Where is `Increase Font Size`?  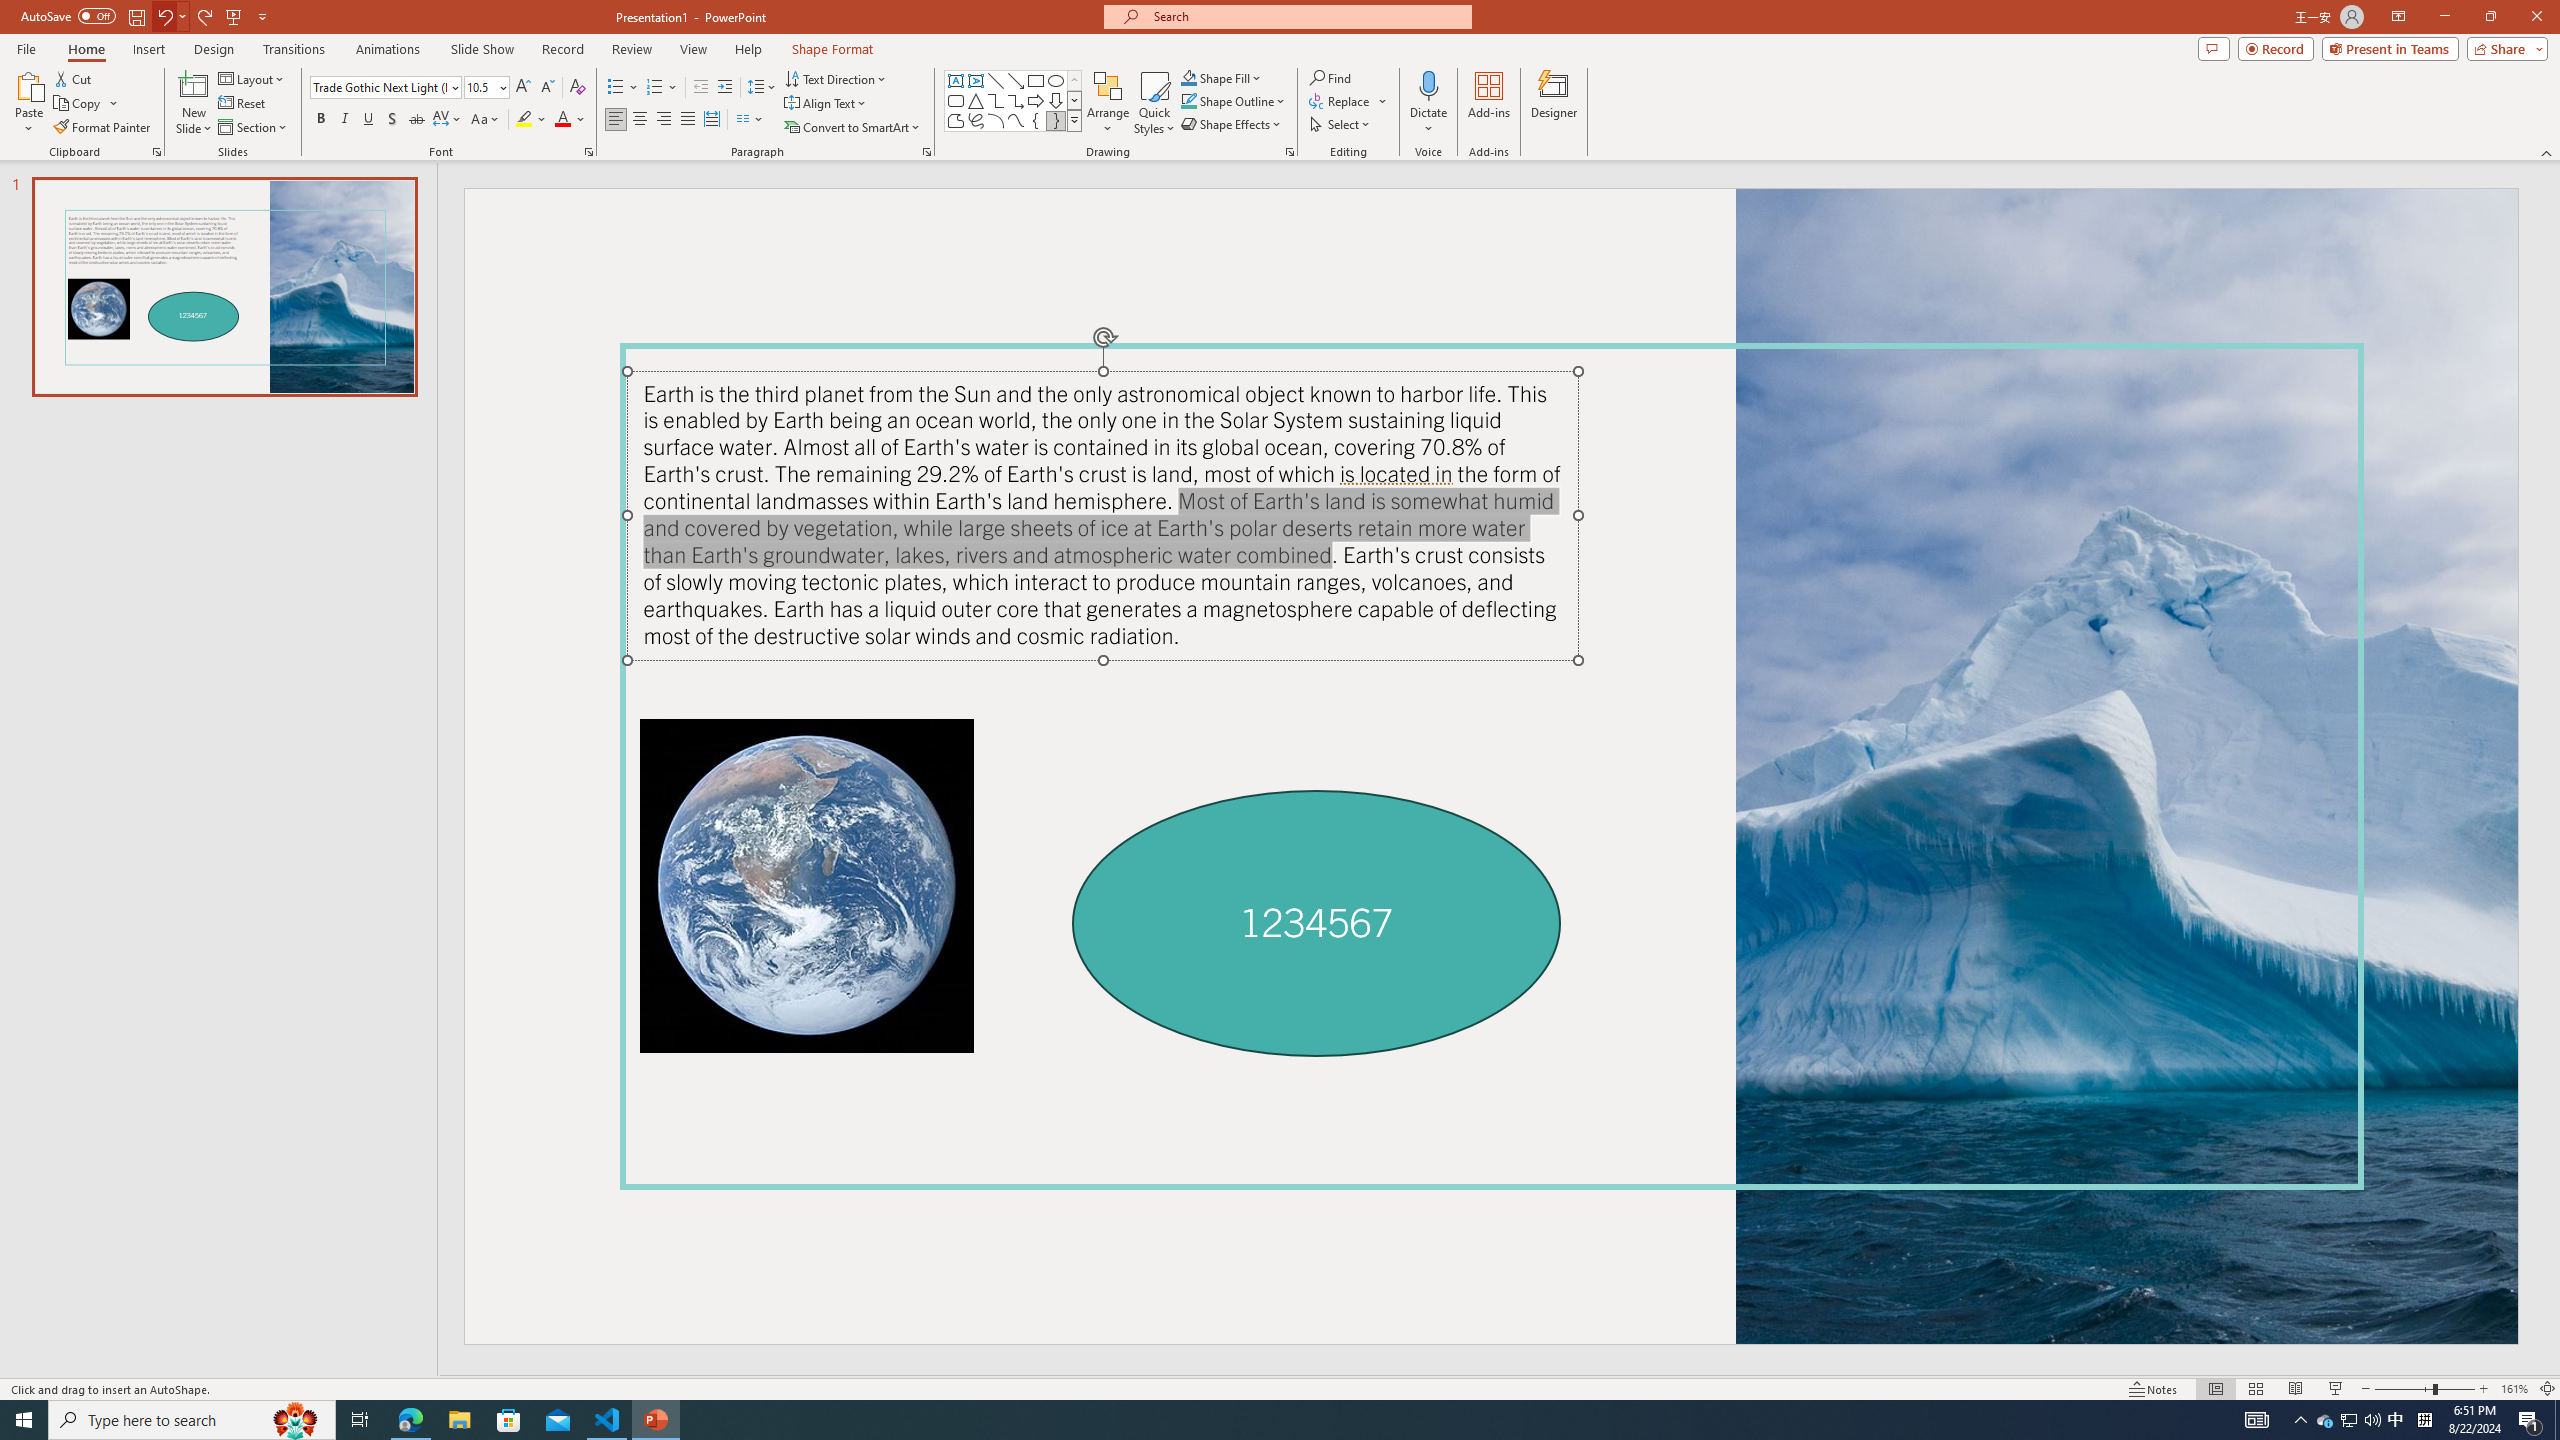 Increase Font Size is located at coordinates (524, 88).